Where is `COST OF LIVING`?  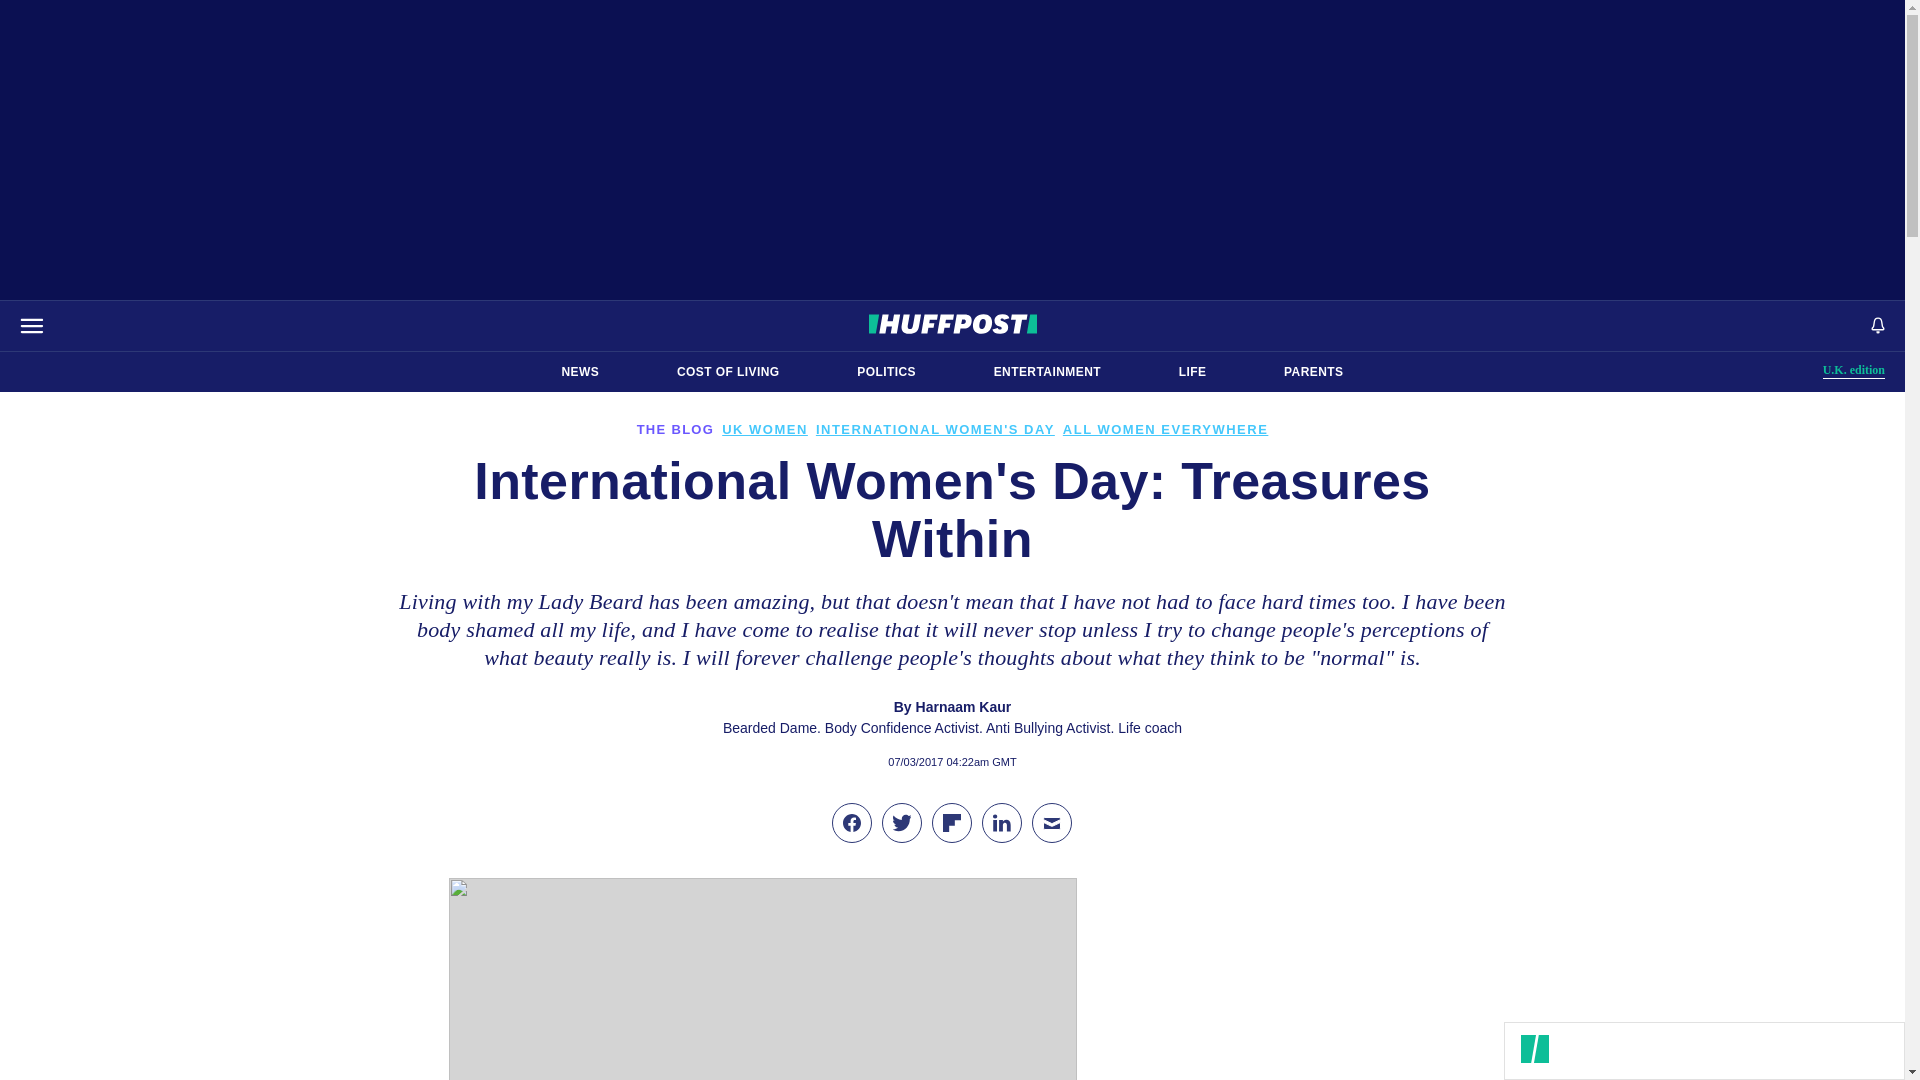
COST OF LIVING is located at coordinates (886, 372).